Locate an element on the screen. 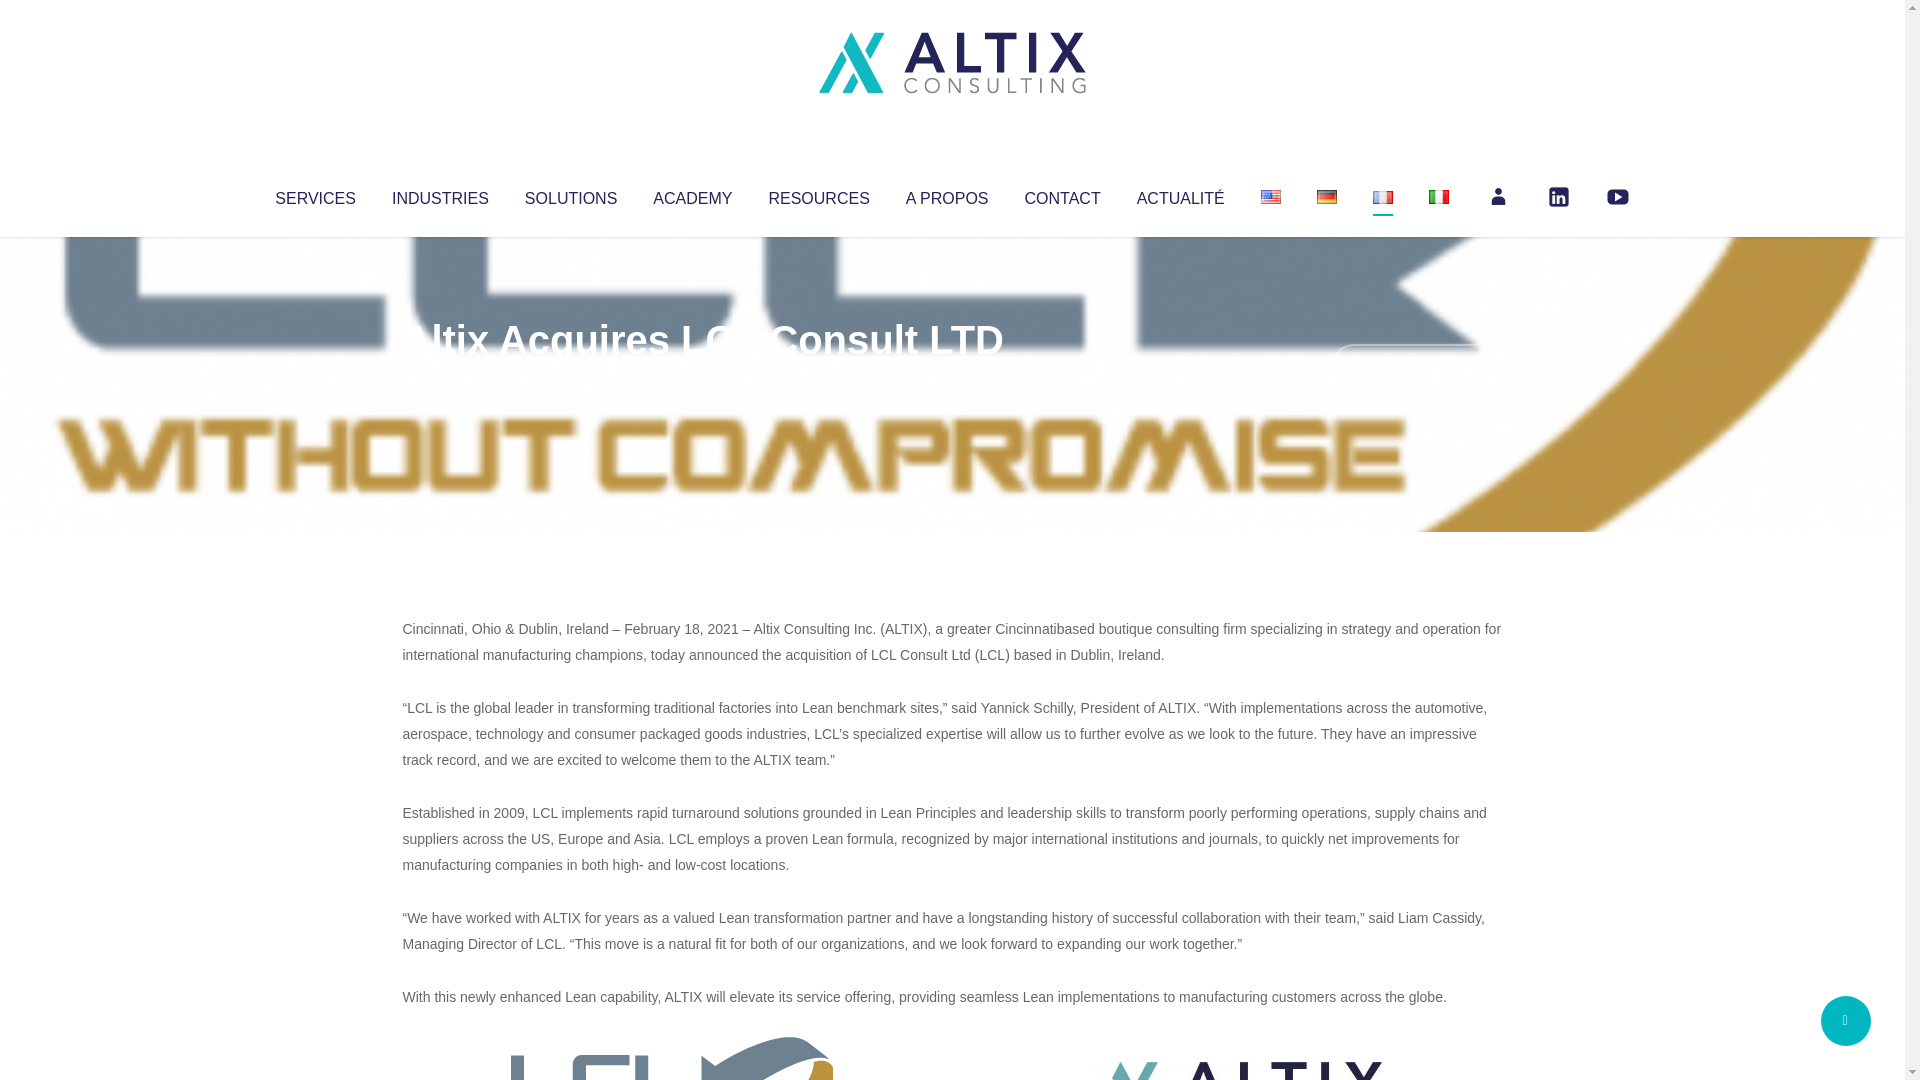 The image size is (1920, 1080). SERVICES is located at coordinates (314, 194).